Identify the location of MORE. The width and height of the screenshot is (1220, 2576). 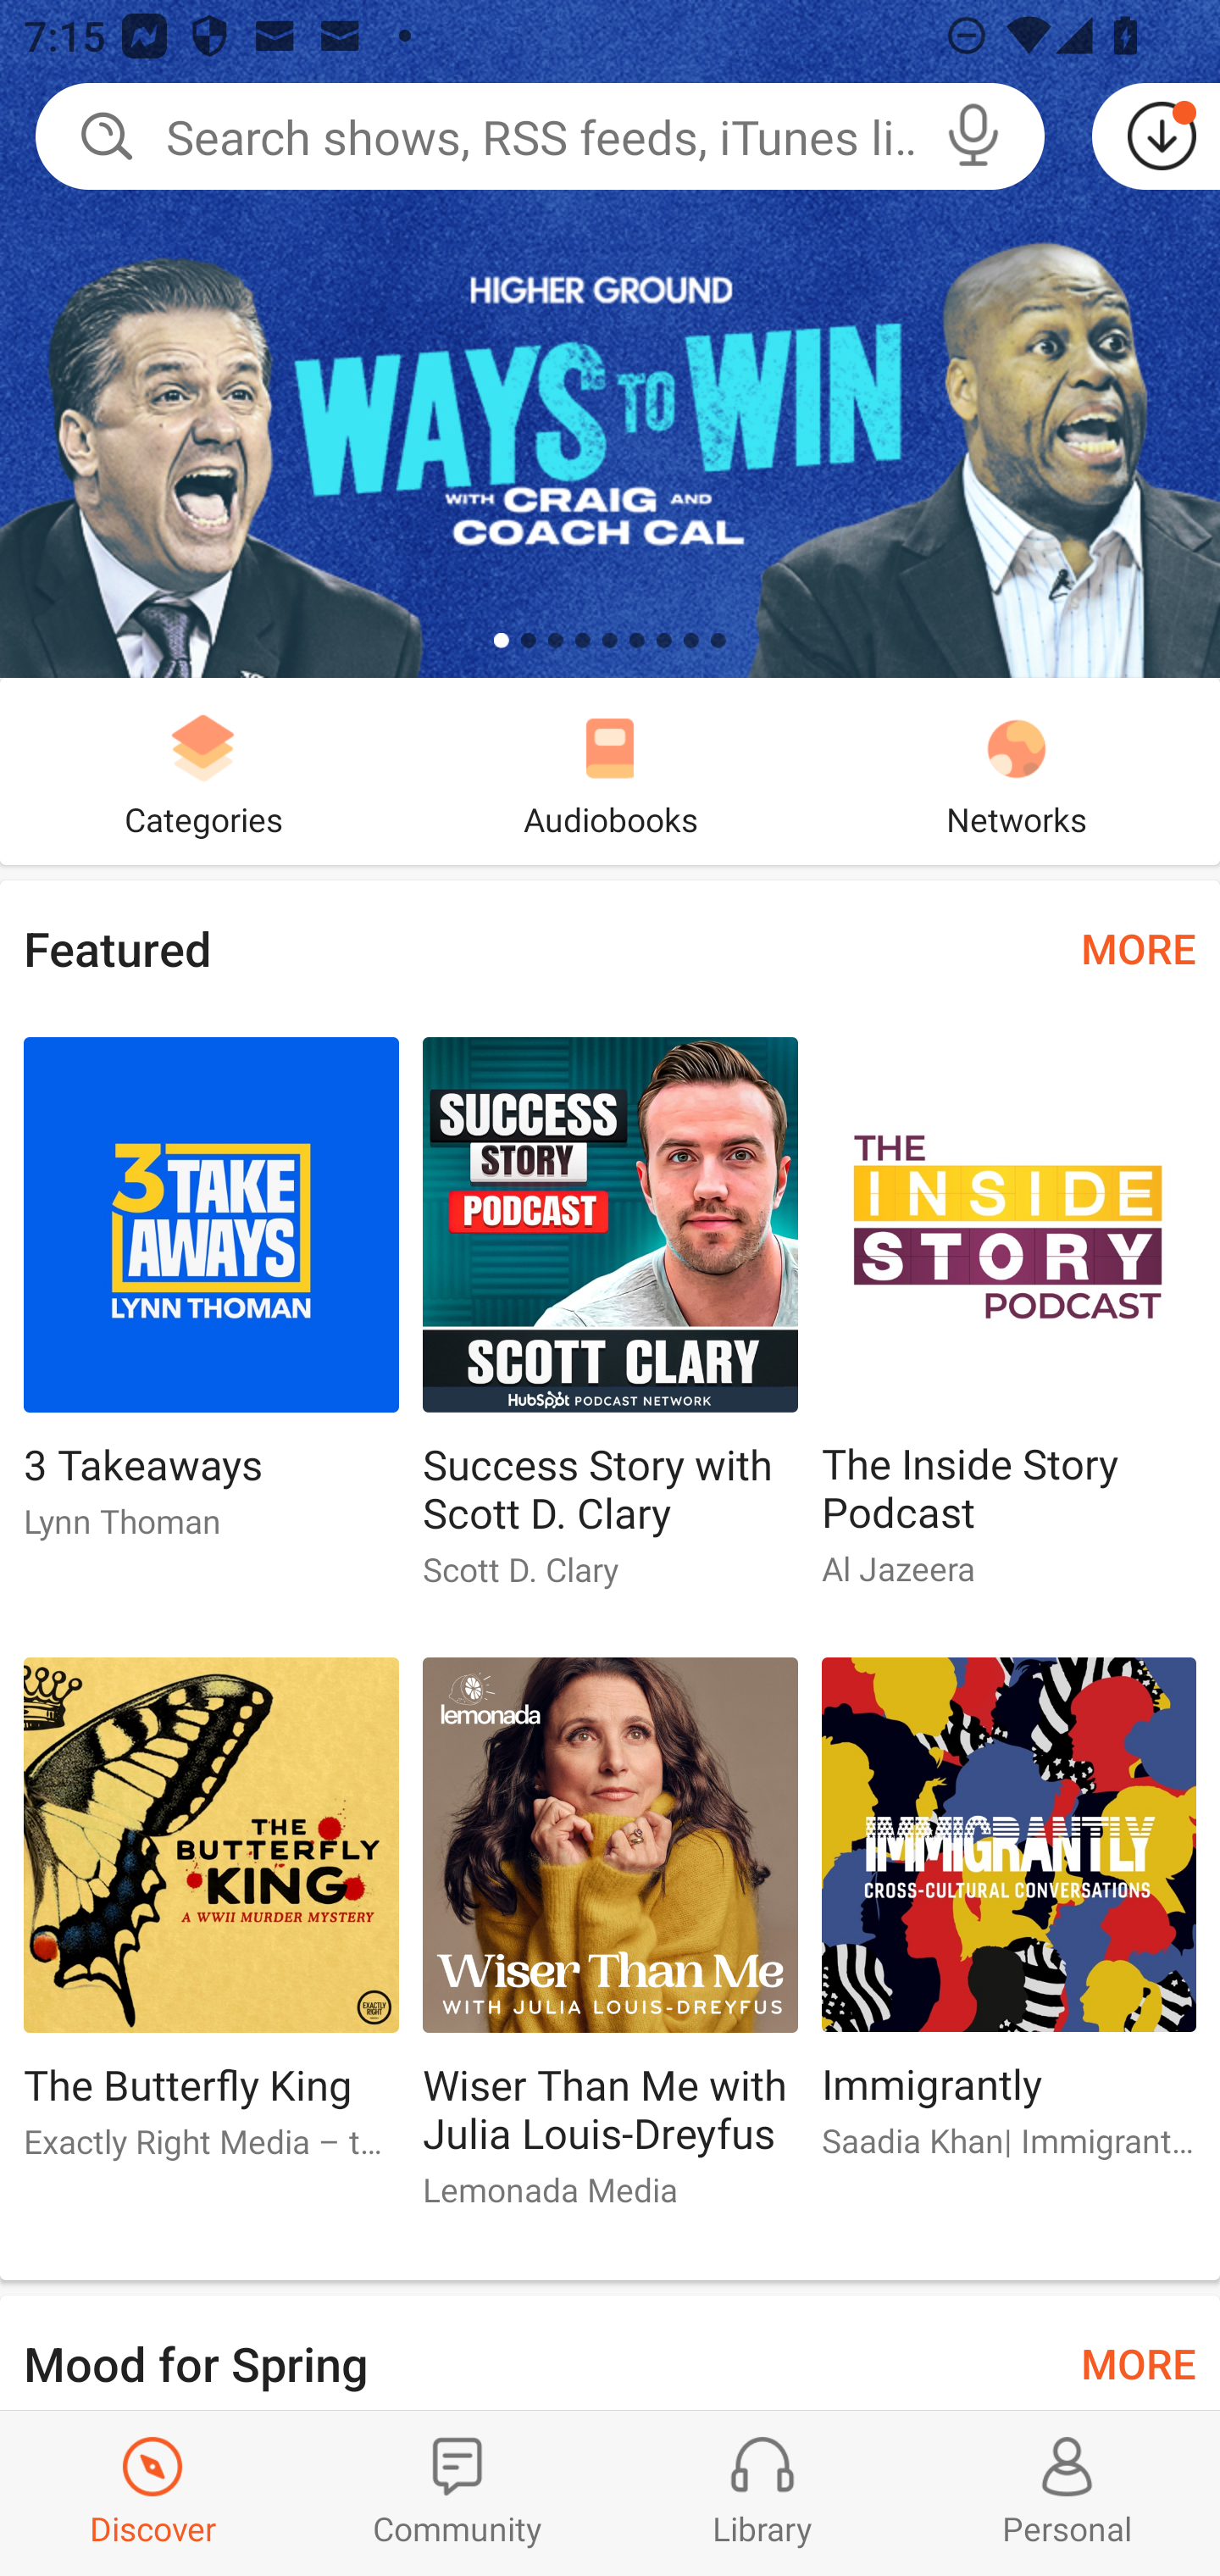
(1139, 2361).